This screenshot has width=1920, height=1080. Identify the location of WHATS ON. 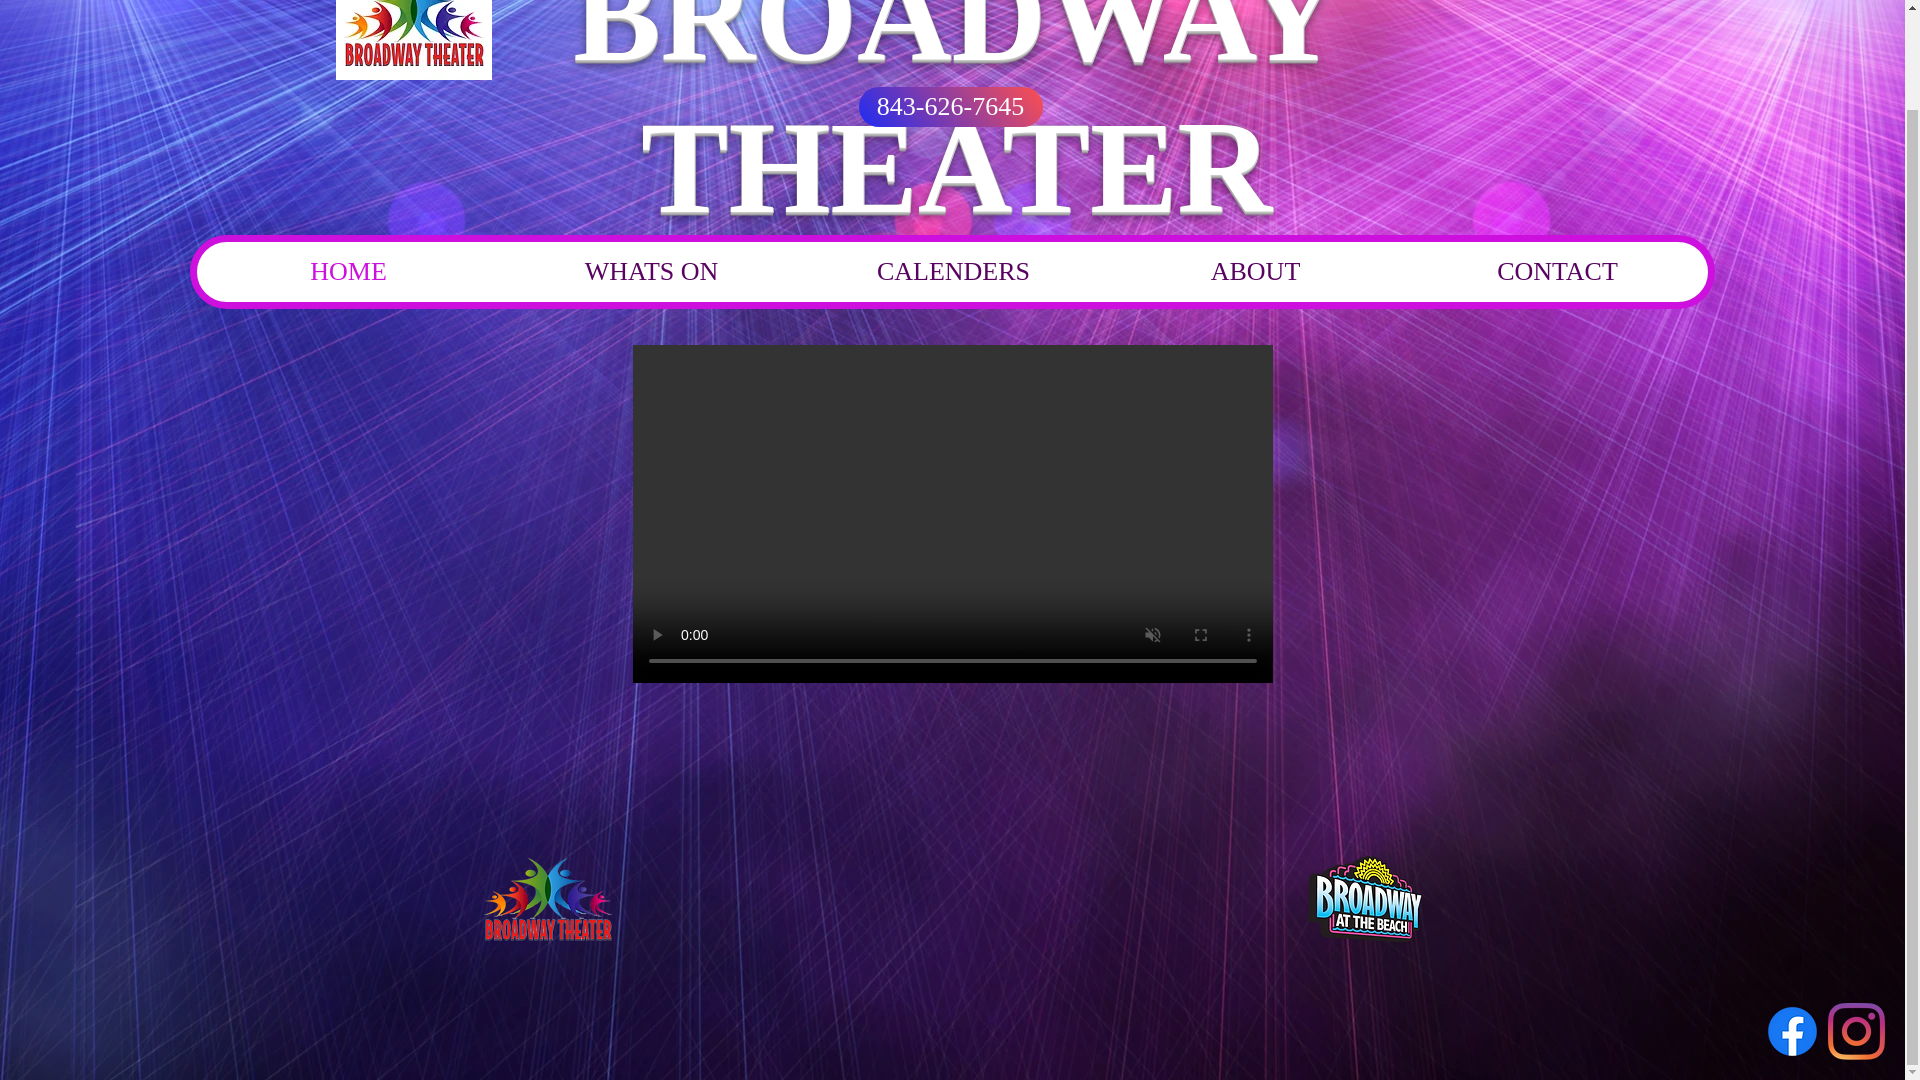
(650, 272).